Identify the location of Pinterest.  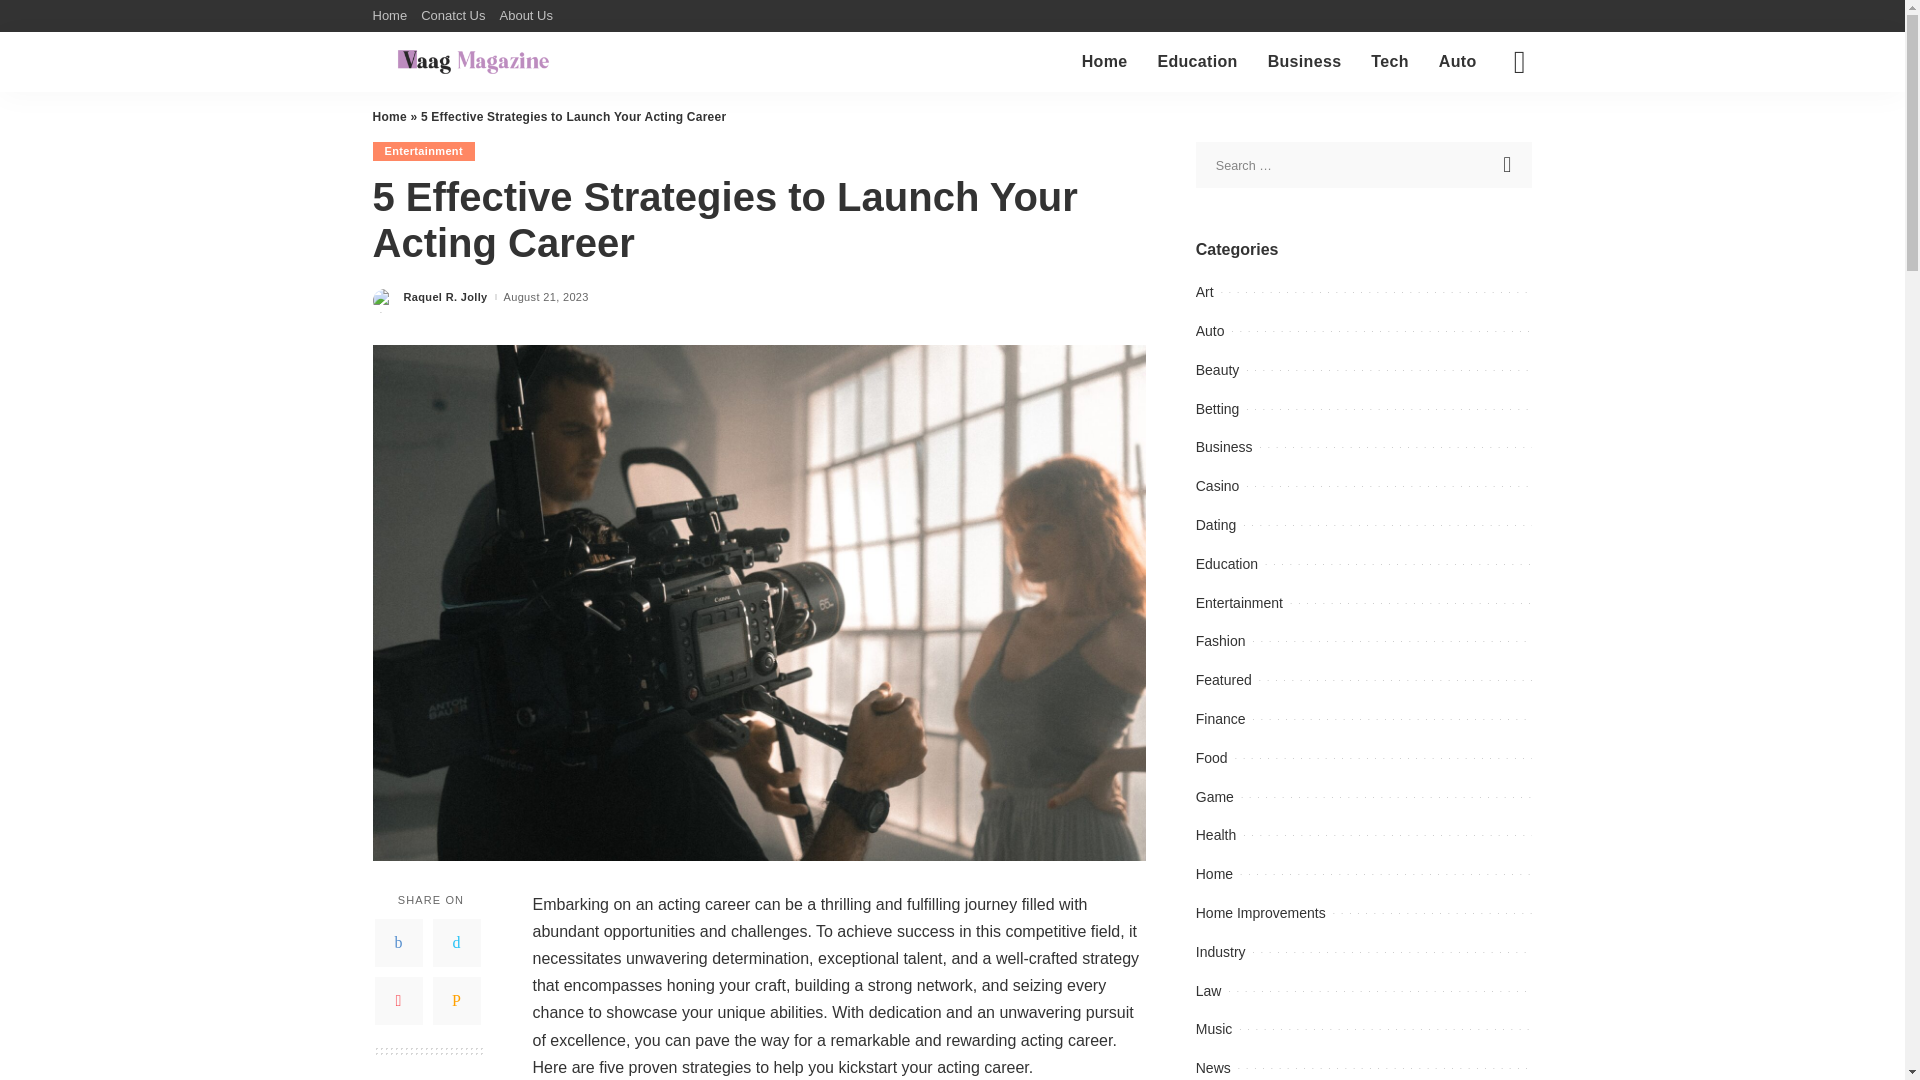
(398, 1000).